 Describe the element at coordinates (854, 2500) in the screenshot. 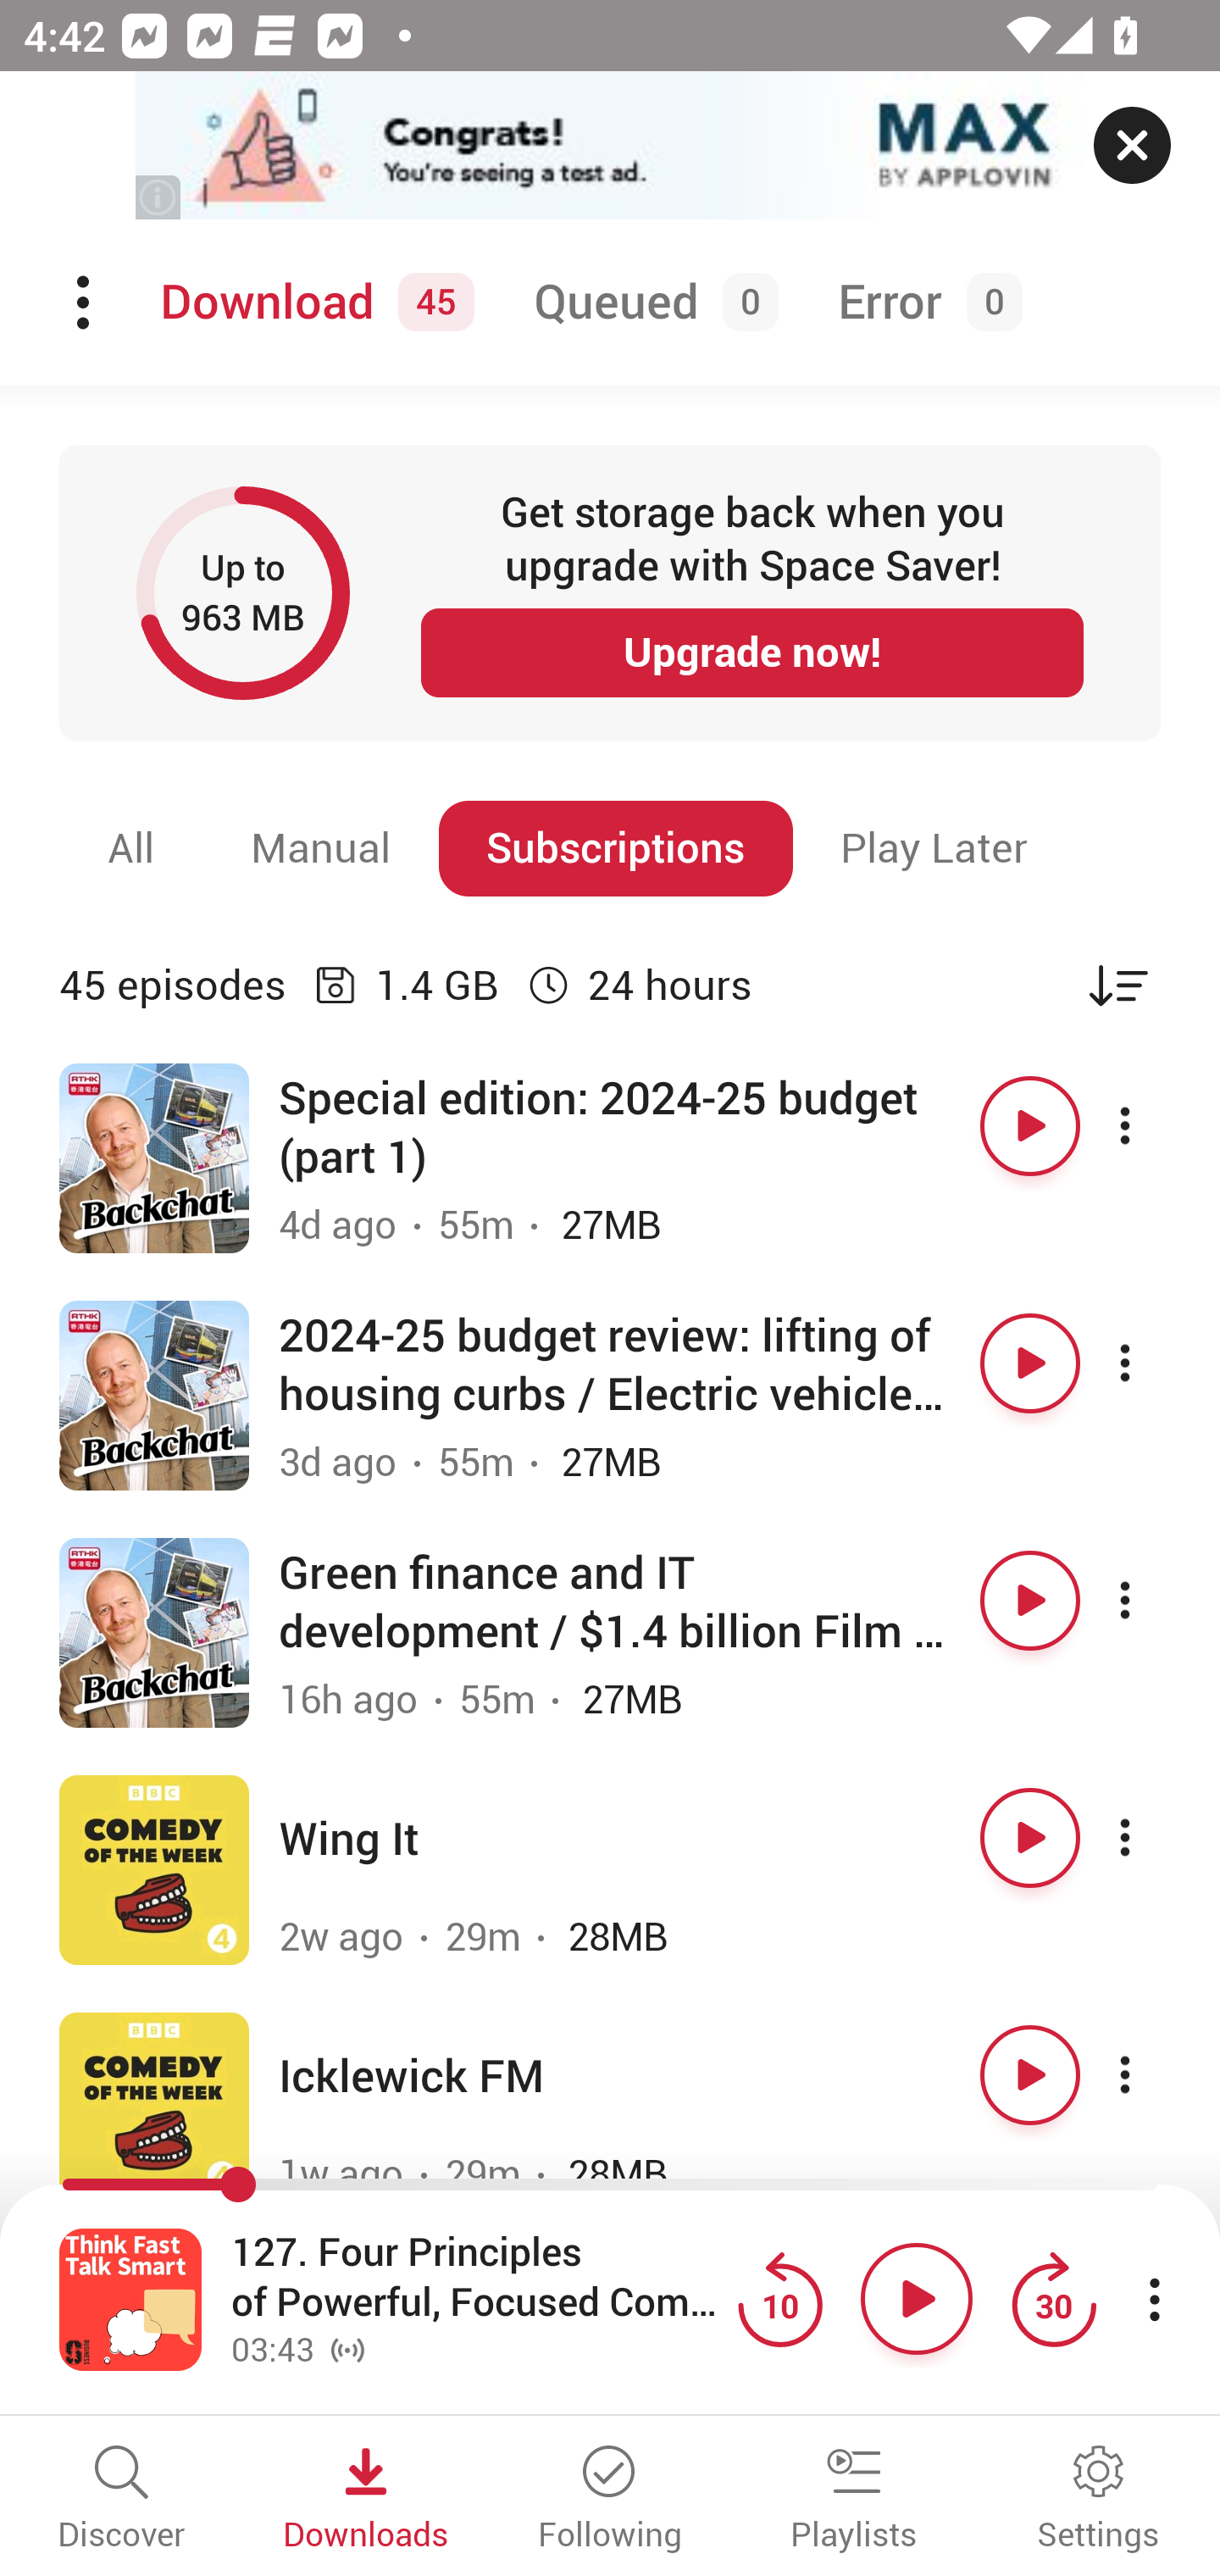

I see `Playlists` at that location.